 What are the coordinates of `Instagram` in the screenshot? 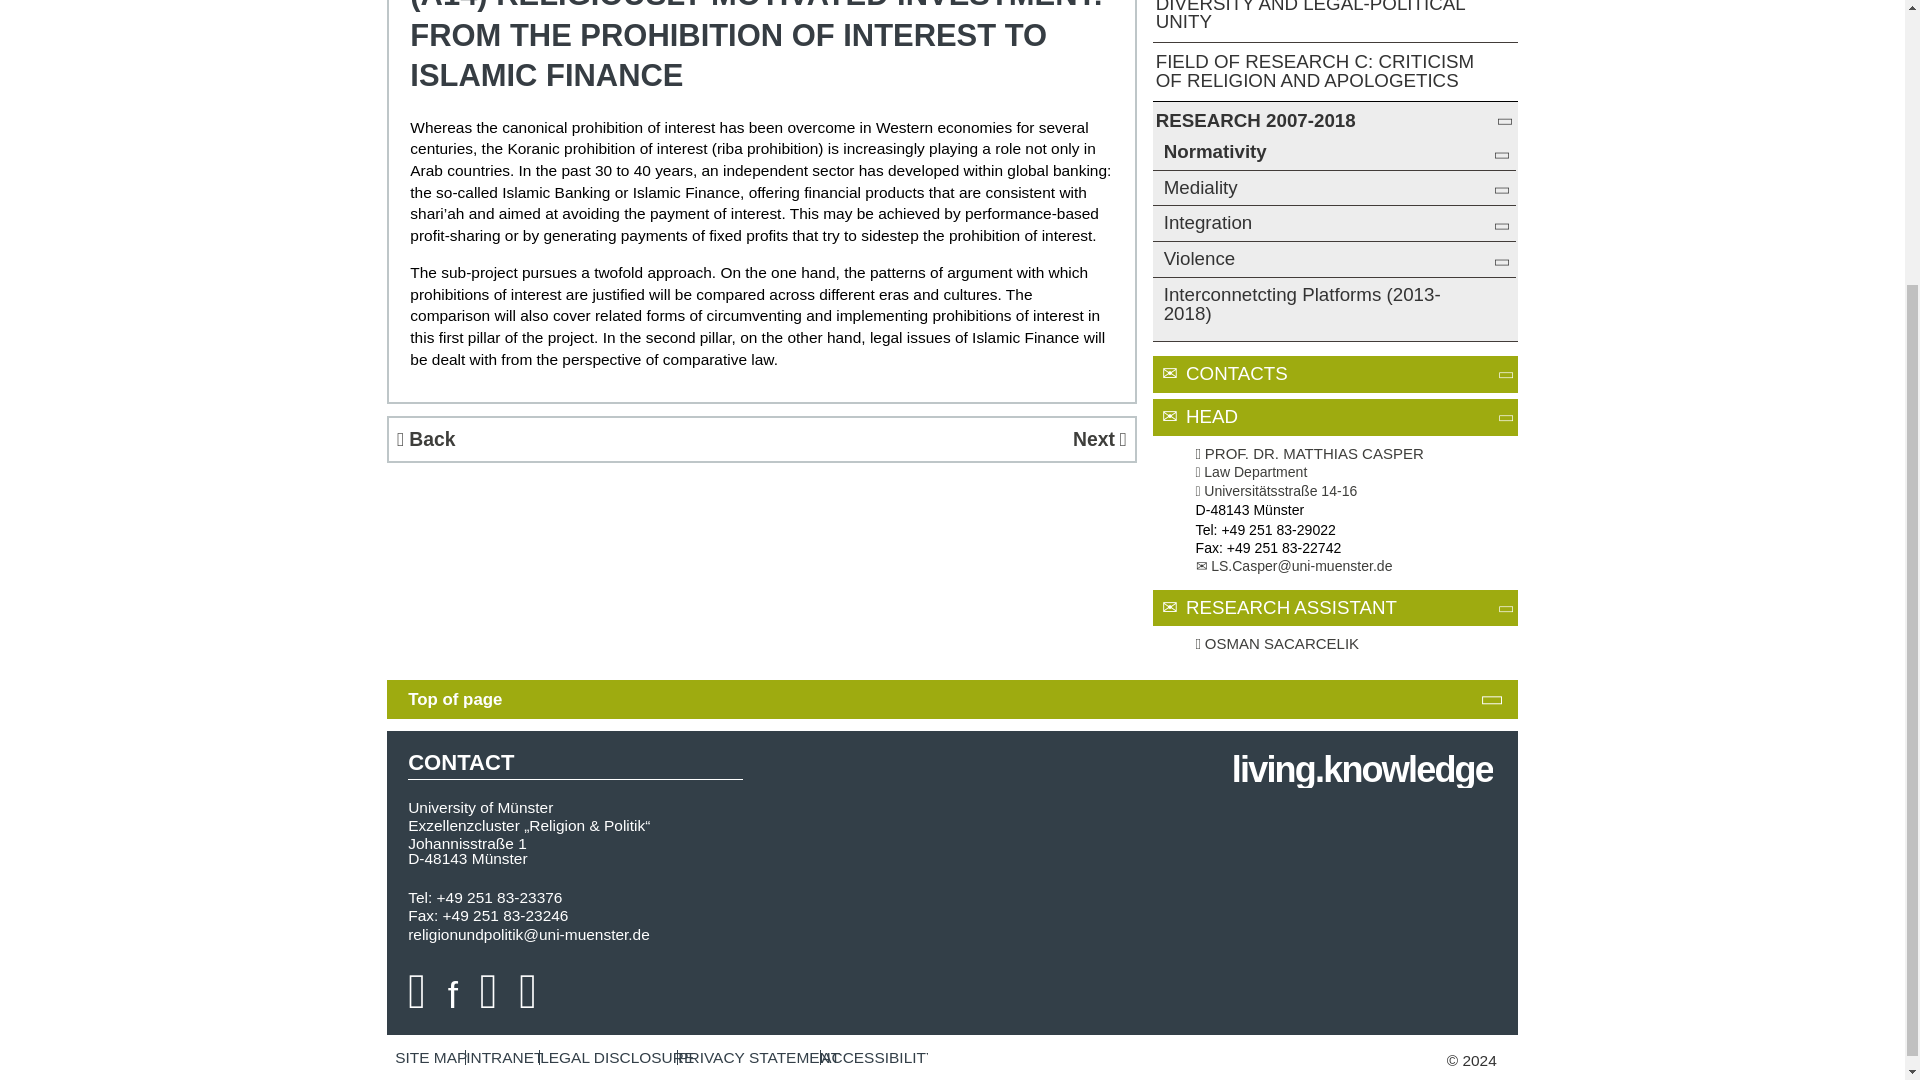 It's located at (528, 990).